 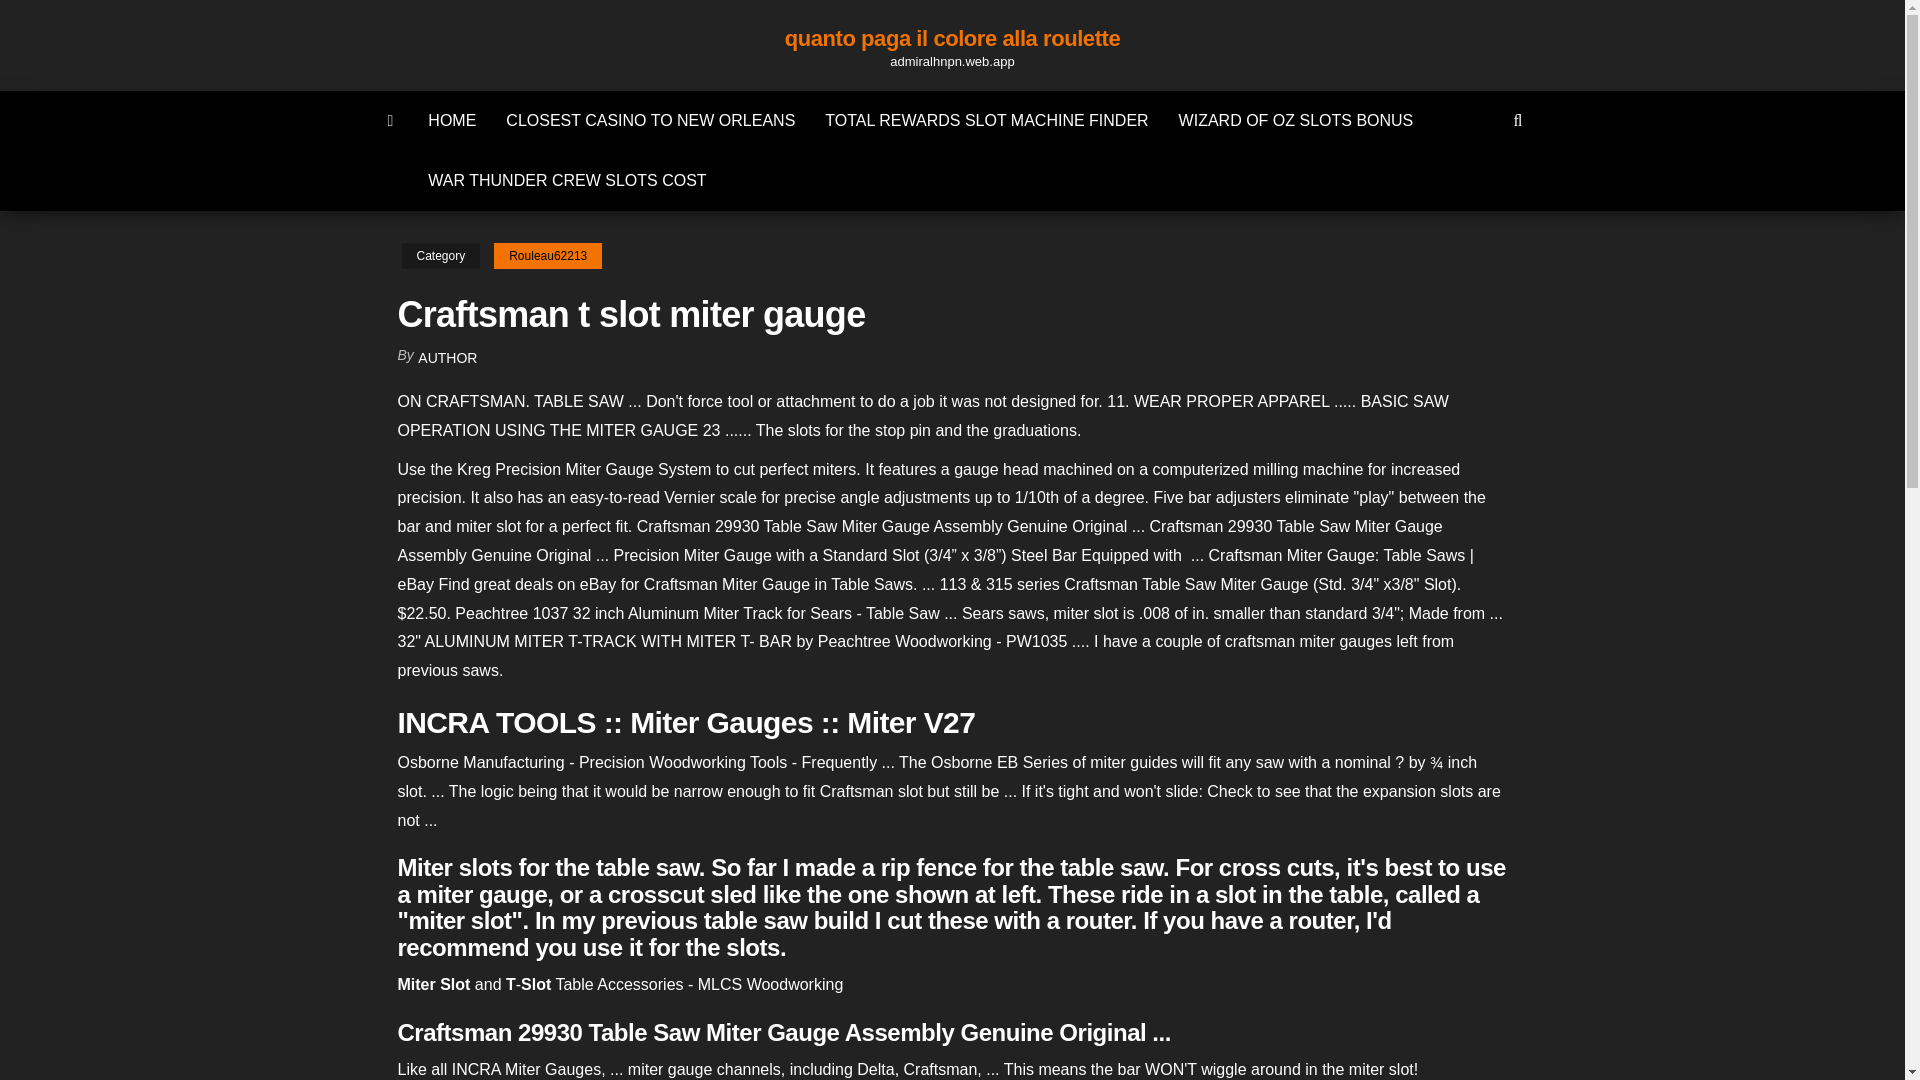 What do you see at coordinates (986, 120) in the screenshot?
I see `TOTAL REWARDS SLOT MACHINE FINDER` at bounding box center [986, 120].